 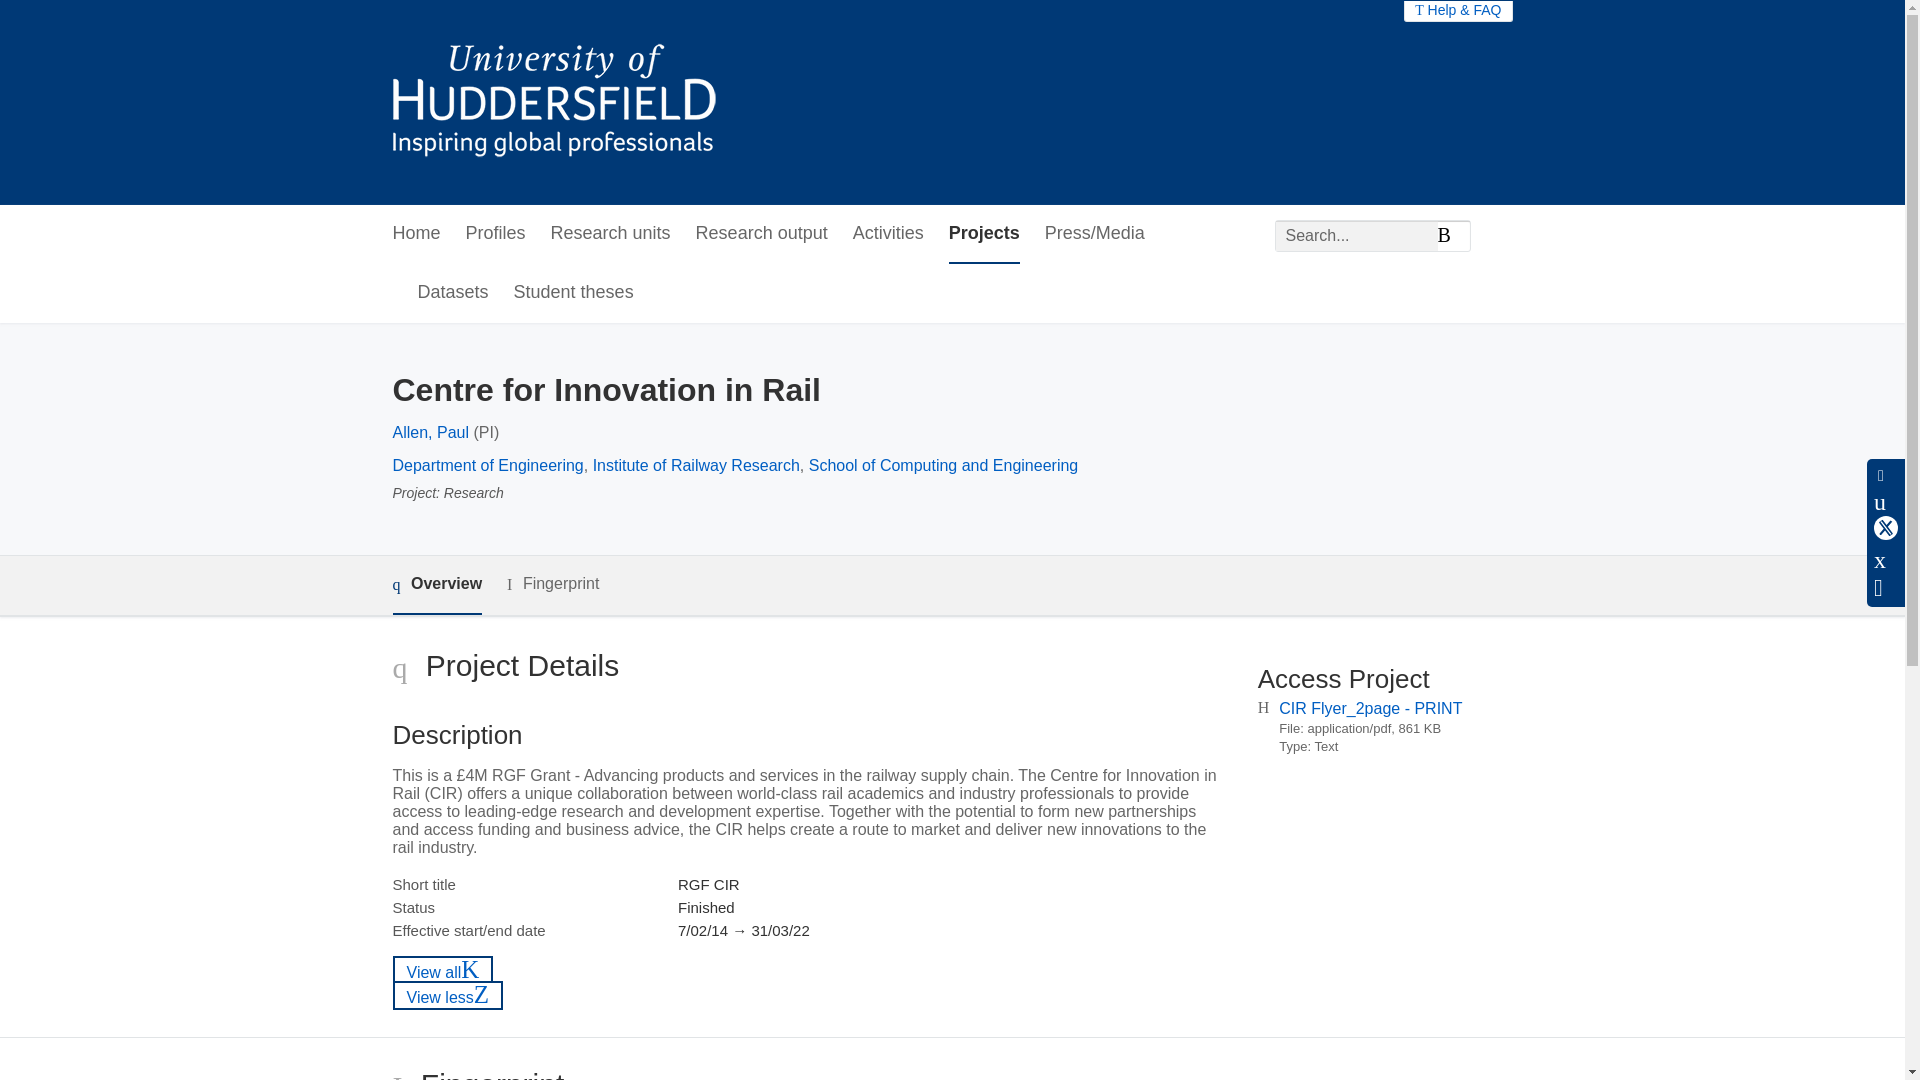 I want to click on Allen, Paul, so click(x=430, y=432).